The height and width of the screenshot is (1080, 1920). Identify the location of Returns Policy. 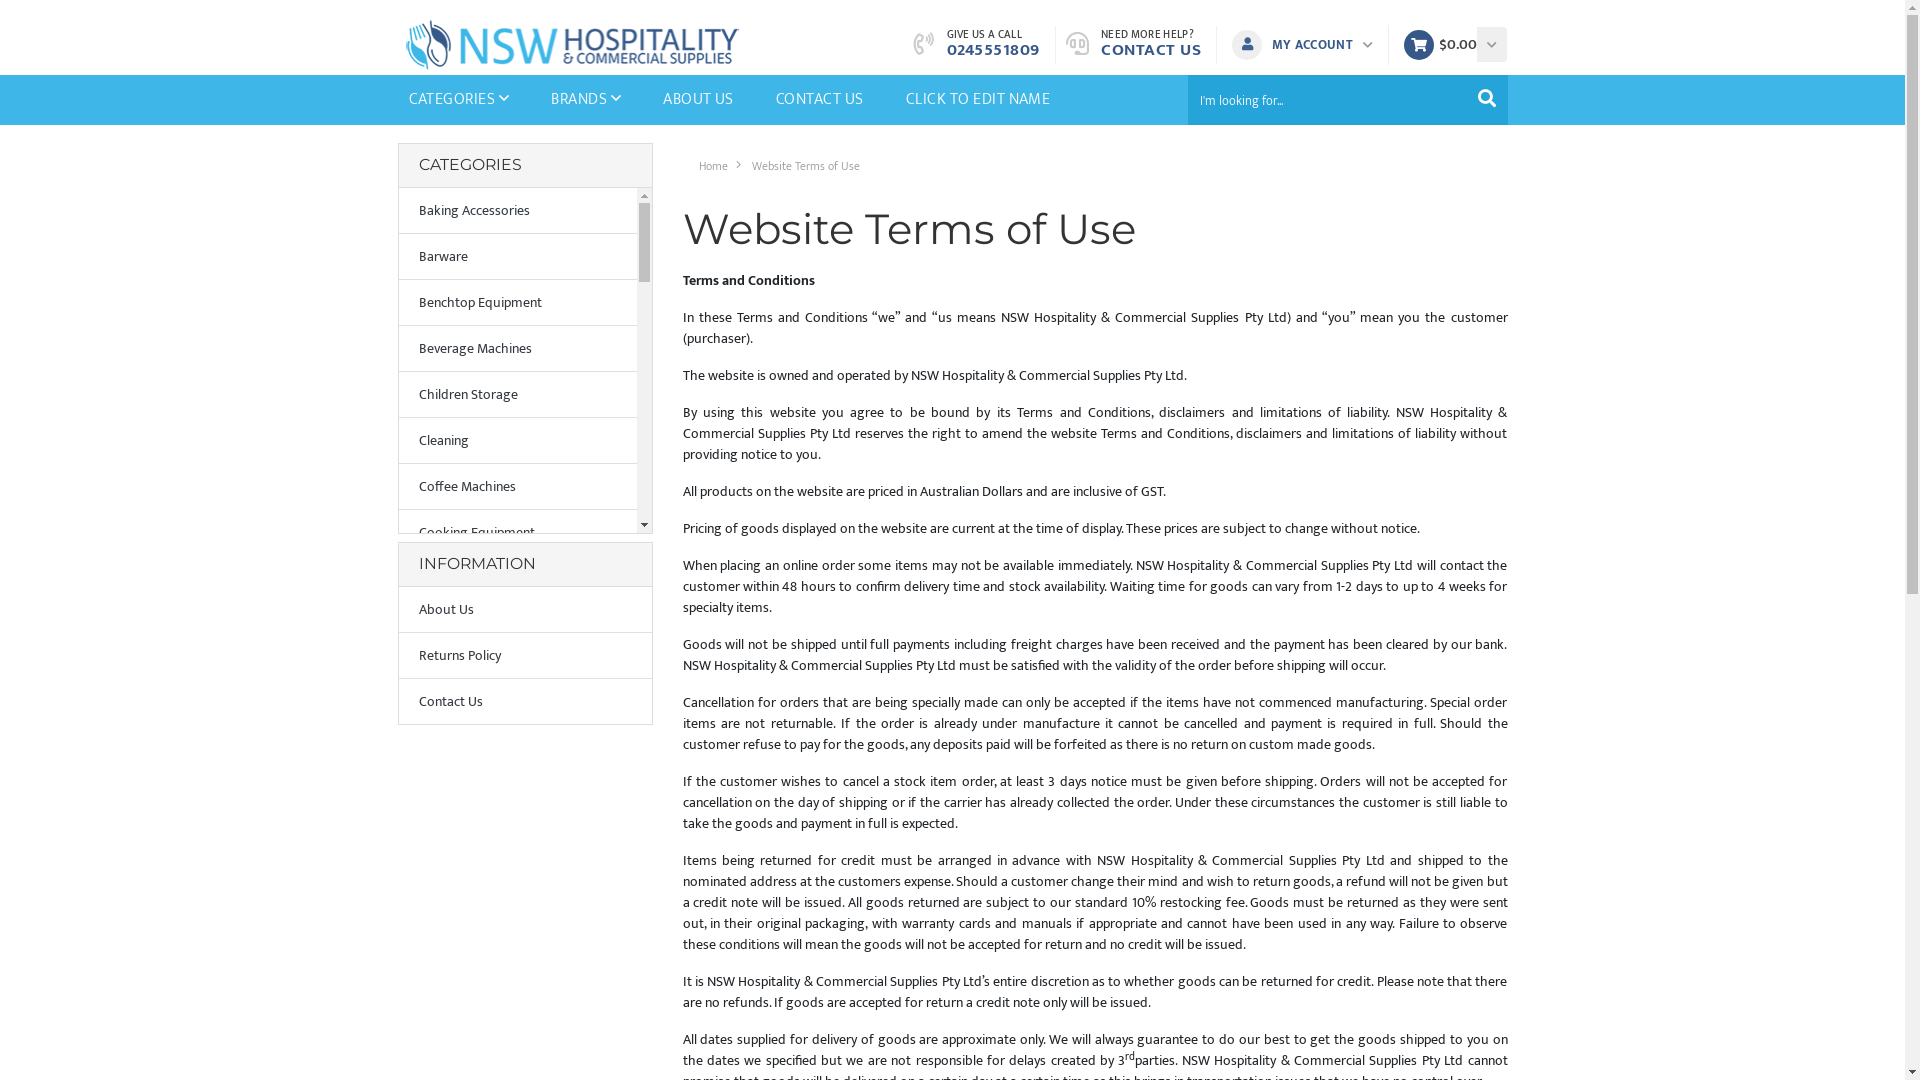
(524, 656).